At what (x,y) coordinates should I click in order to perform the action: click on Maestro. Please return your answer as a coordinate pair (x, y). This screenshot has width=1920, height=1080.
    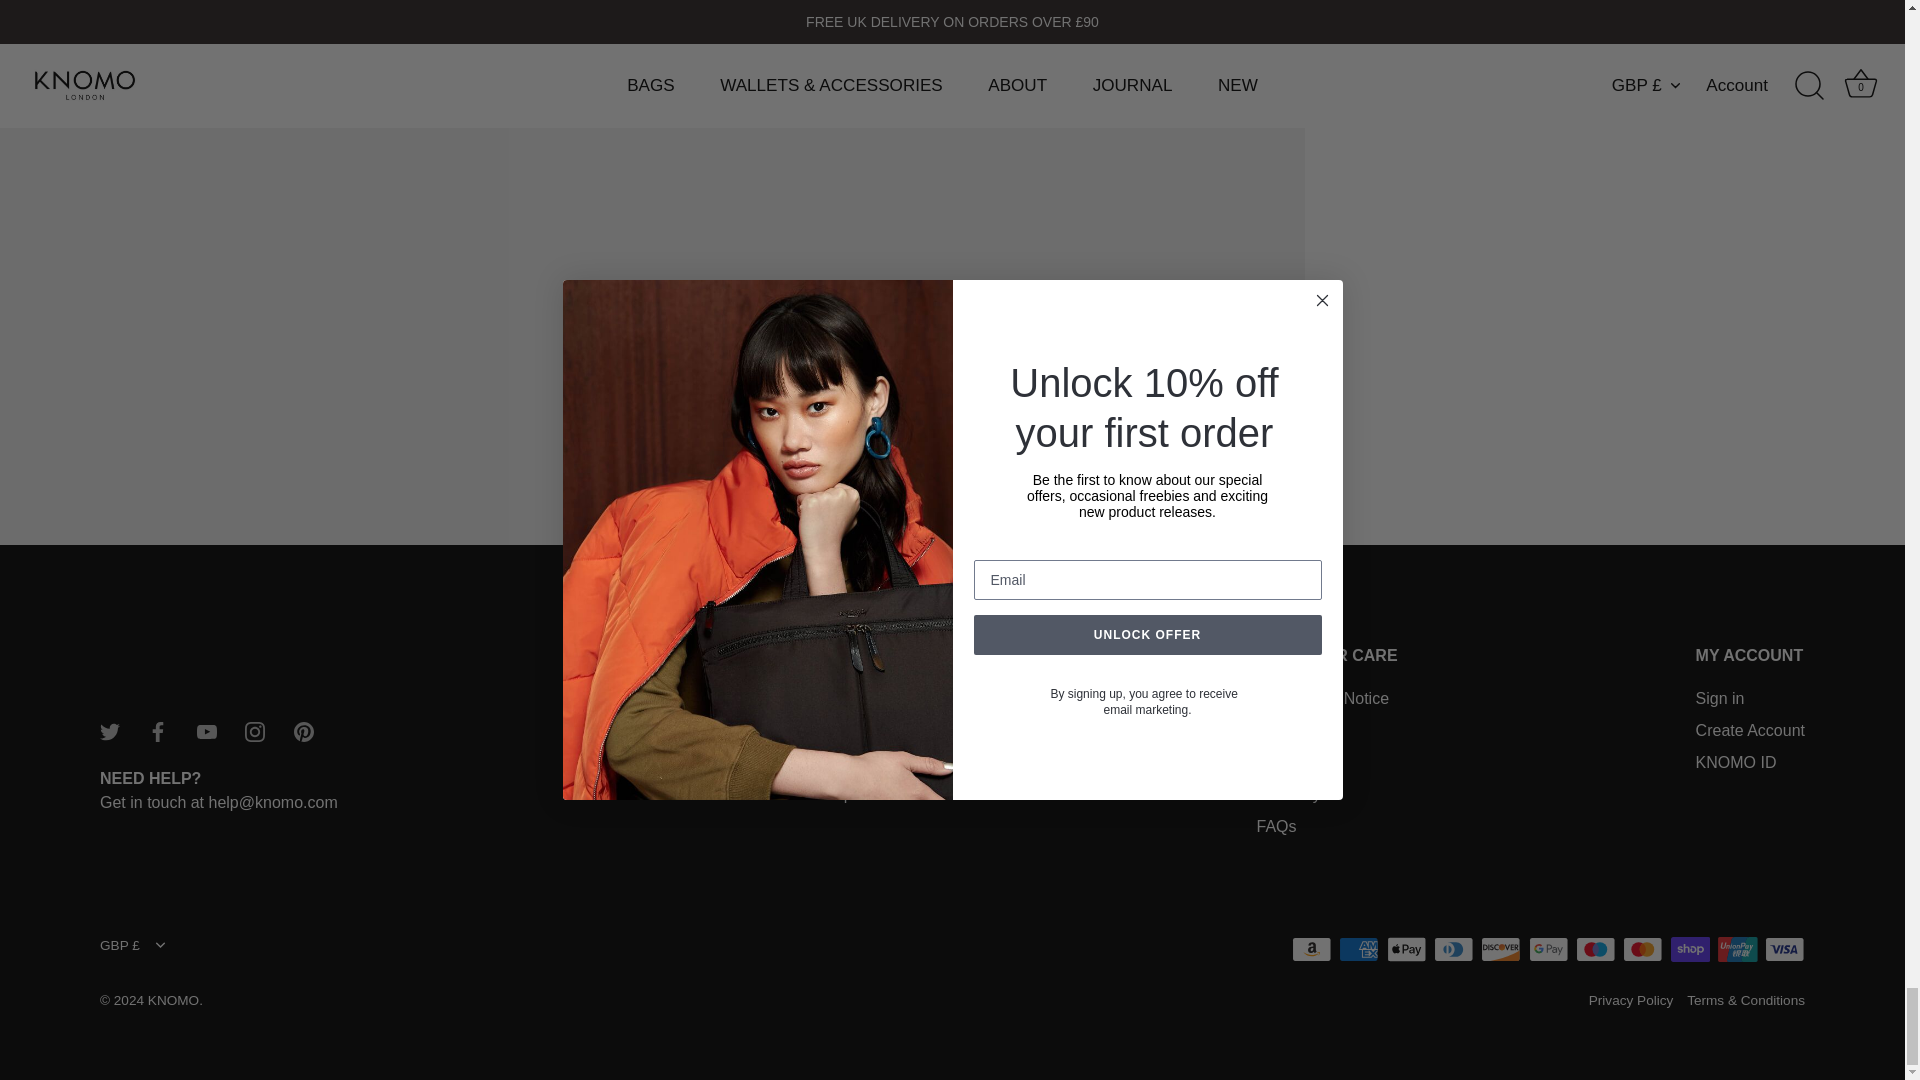
    Looking at the image, I should click on (1595, 950).